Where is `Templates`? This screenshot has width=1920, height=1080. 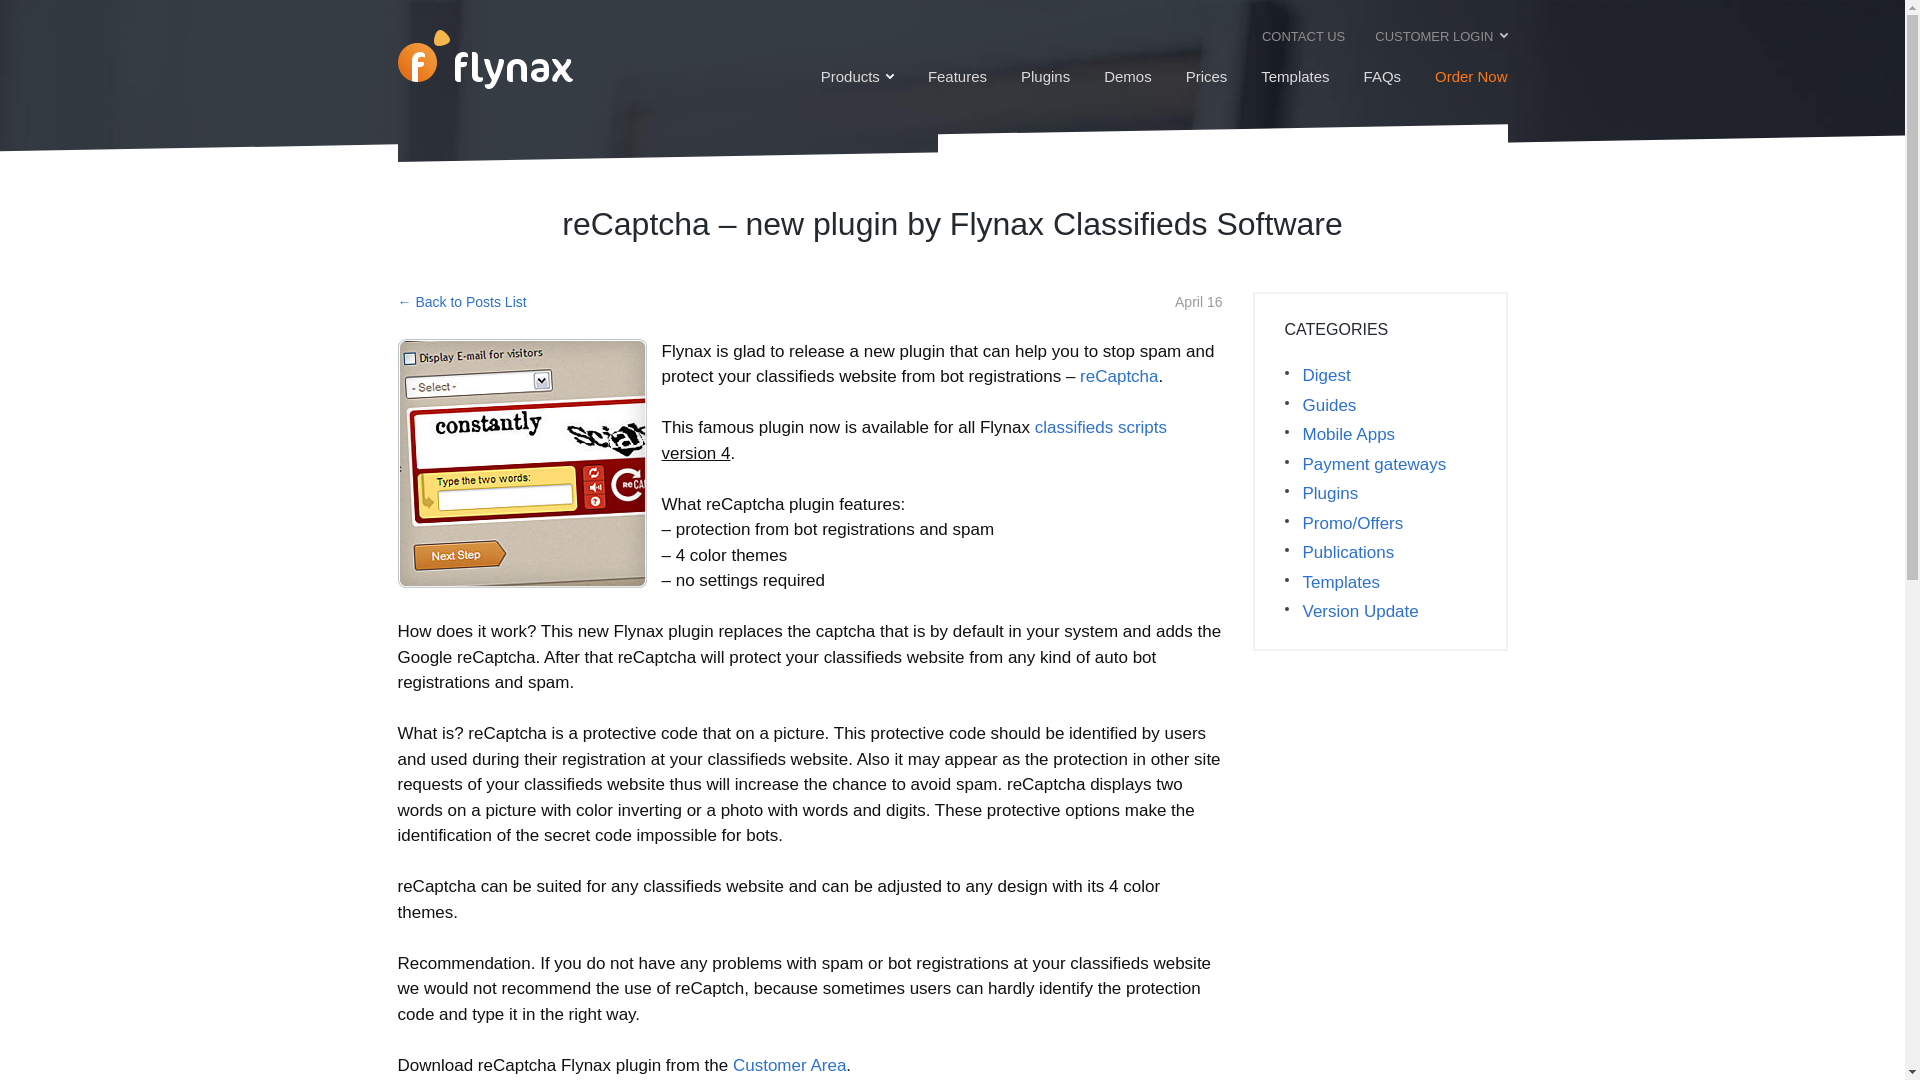
Templates is located at coordinates (1340, 580).